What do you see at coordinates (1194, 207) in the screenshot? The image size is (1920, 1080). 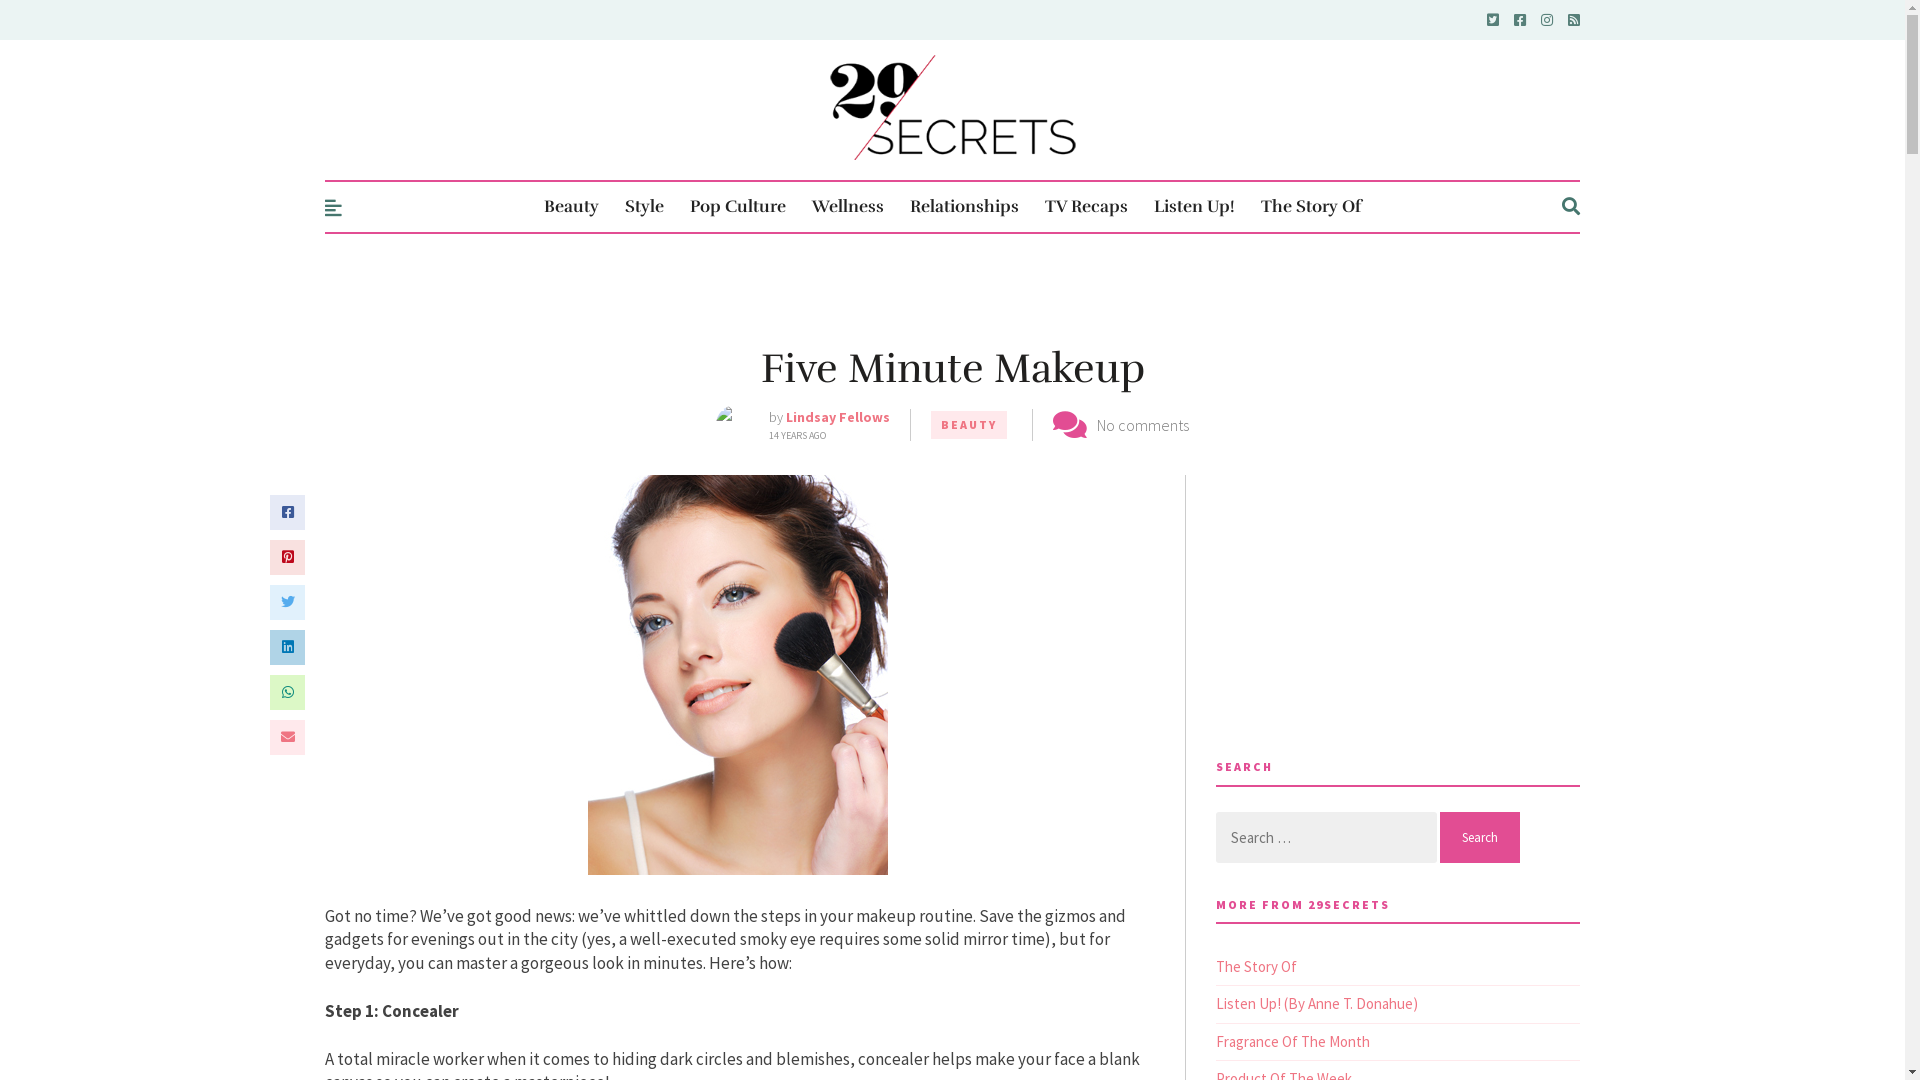 I see `Listen Up!` at bounding box center [1194, 207].